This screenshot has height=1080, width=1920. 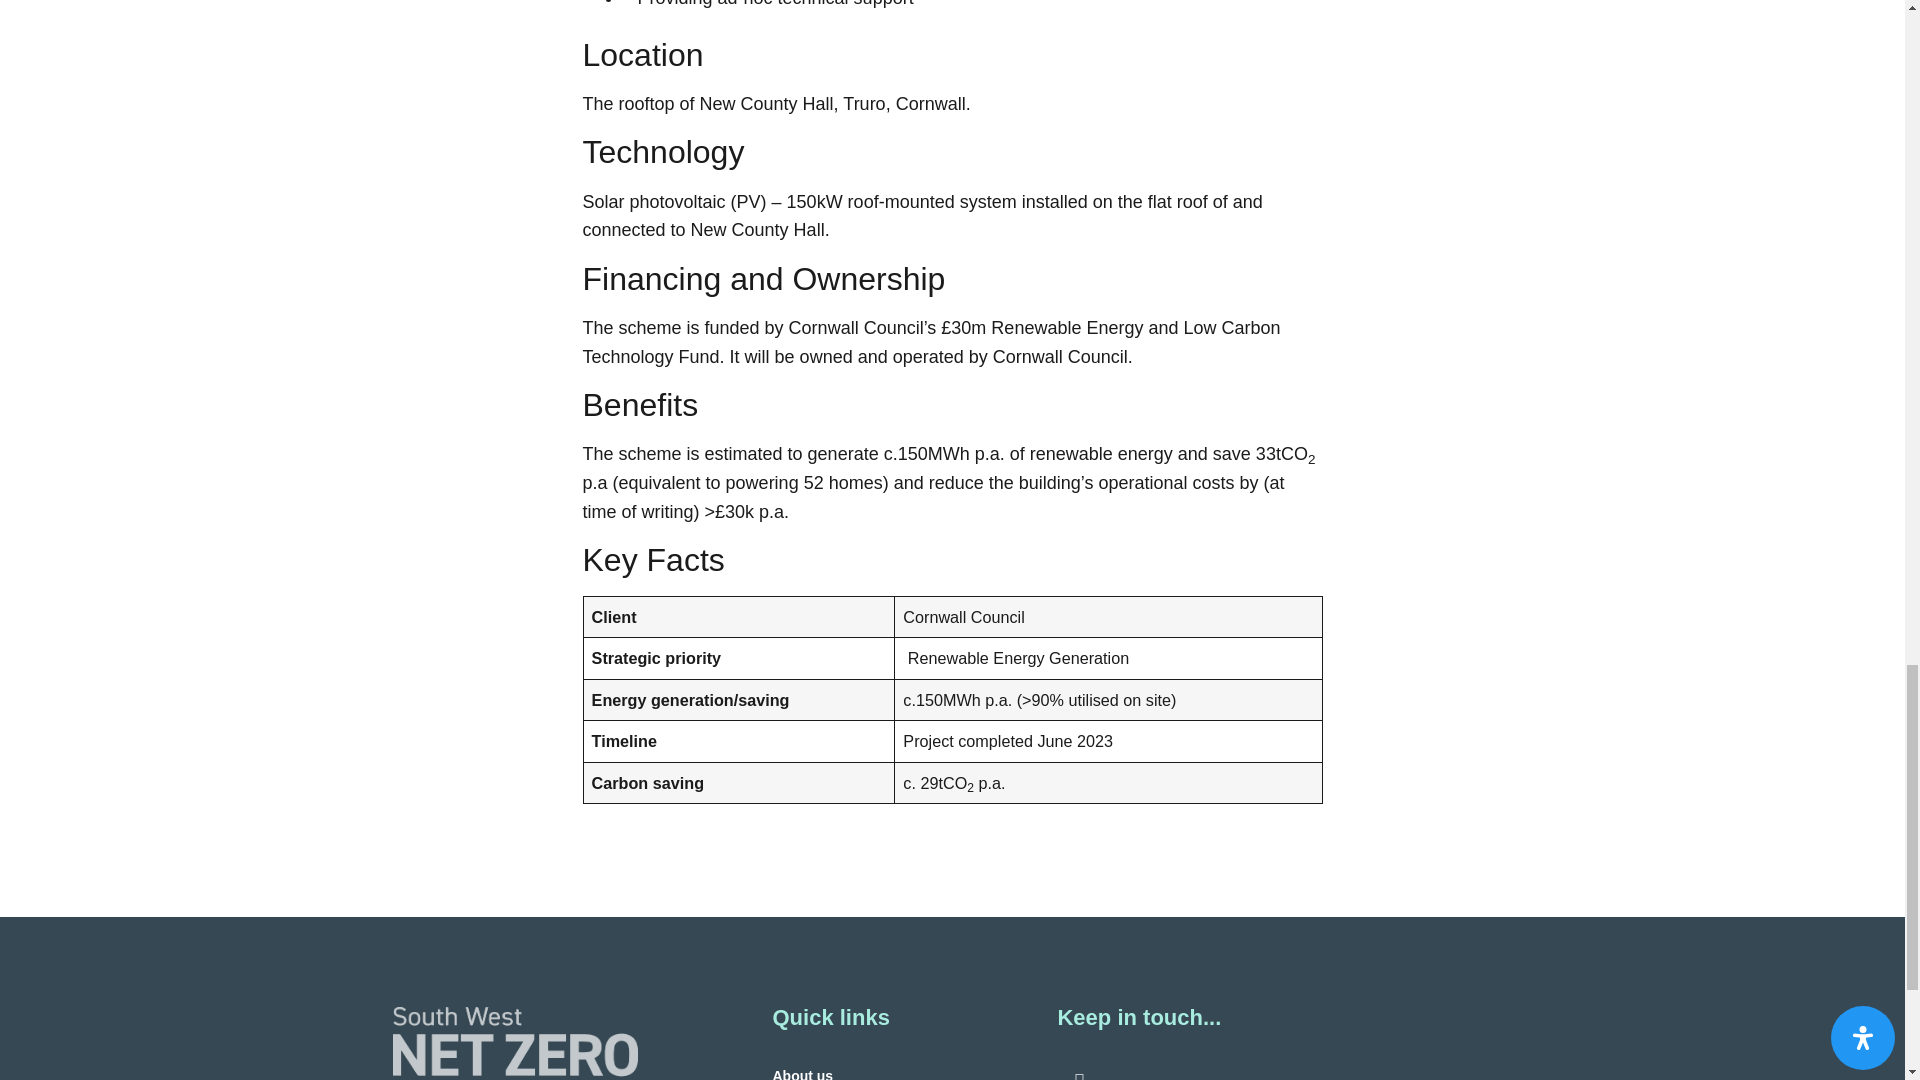 I want to click on Visit our LinkedIn page, so click(x=1080, y=1074).